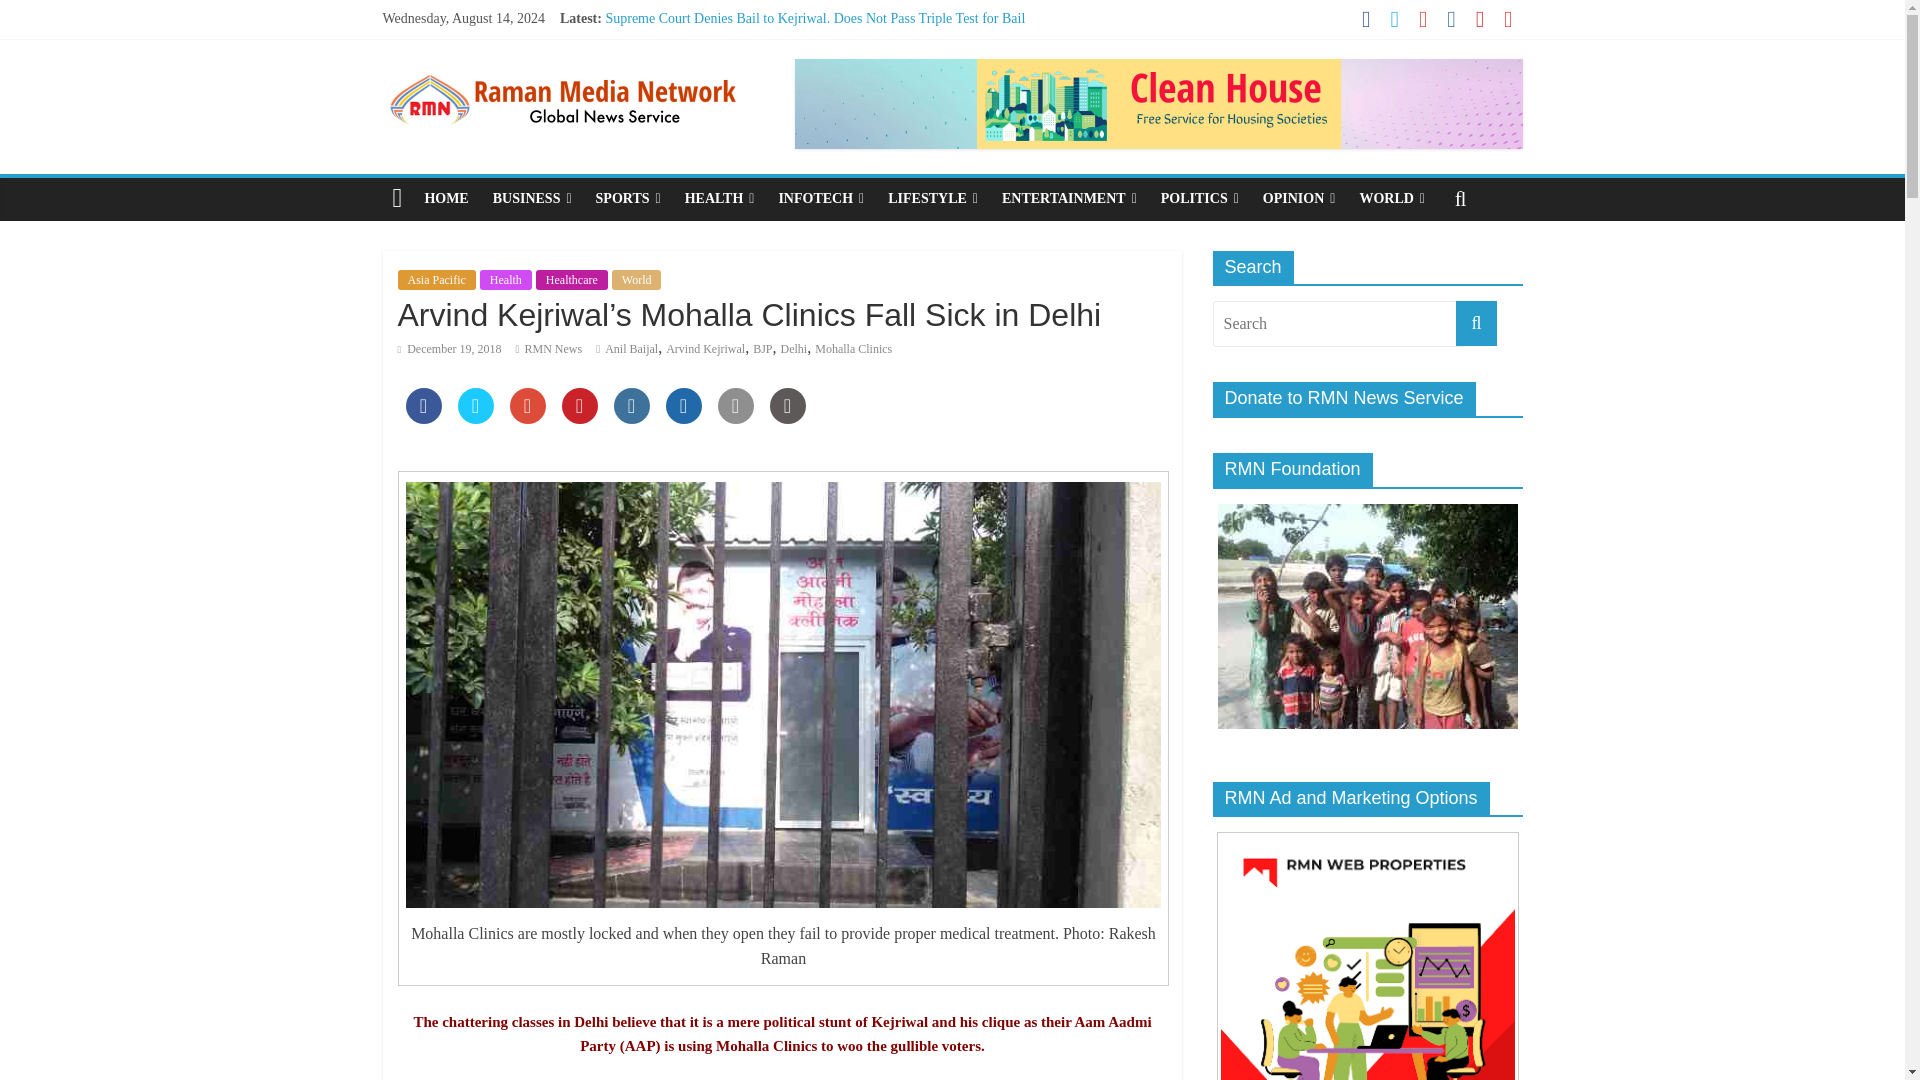 The height and width of the screenshot is (1080, 1920). Describe the element at coordinates (747, 40) in the screenshot. I see `How Lack of Physical Activity Harms Your Health` at that location.